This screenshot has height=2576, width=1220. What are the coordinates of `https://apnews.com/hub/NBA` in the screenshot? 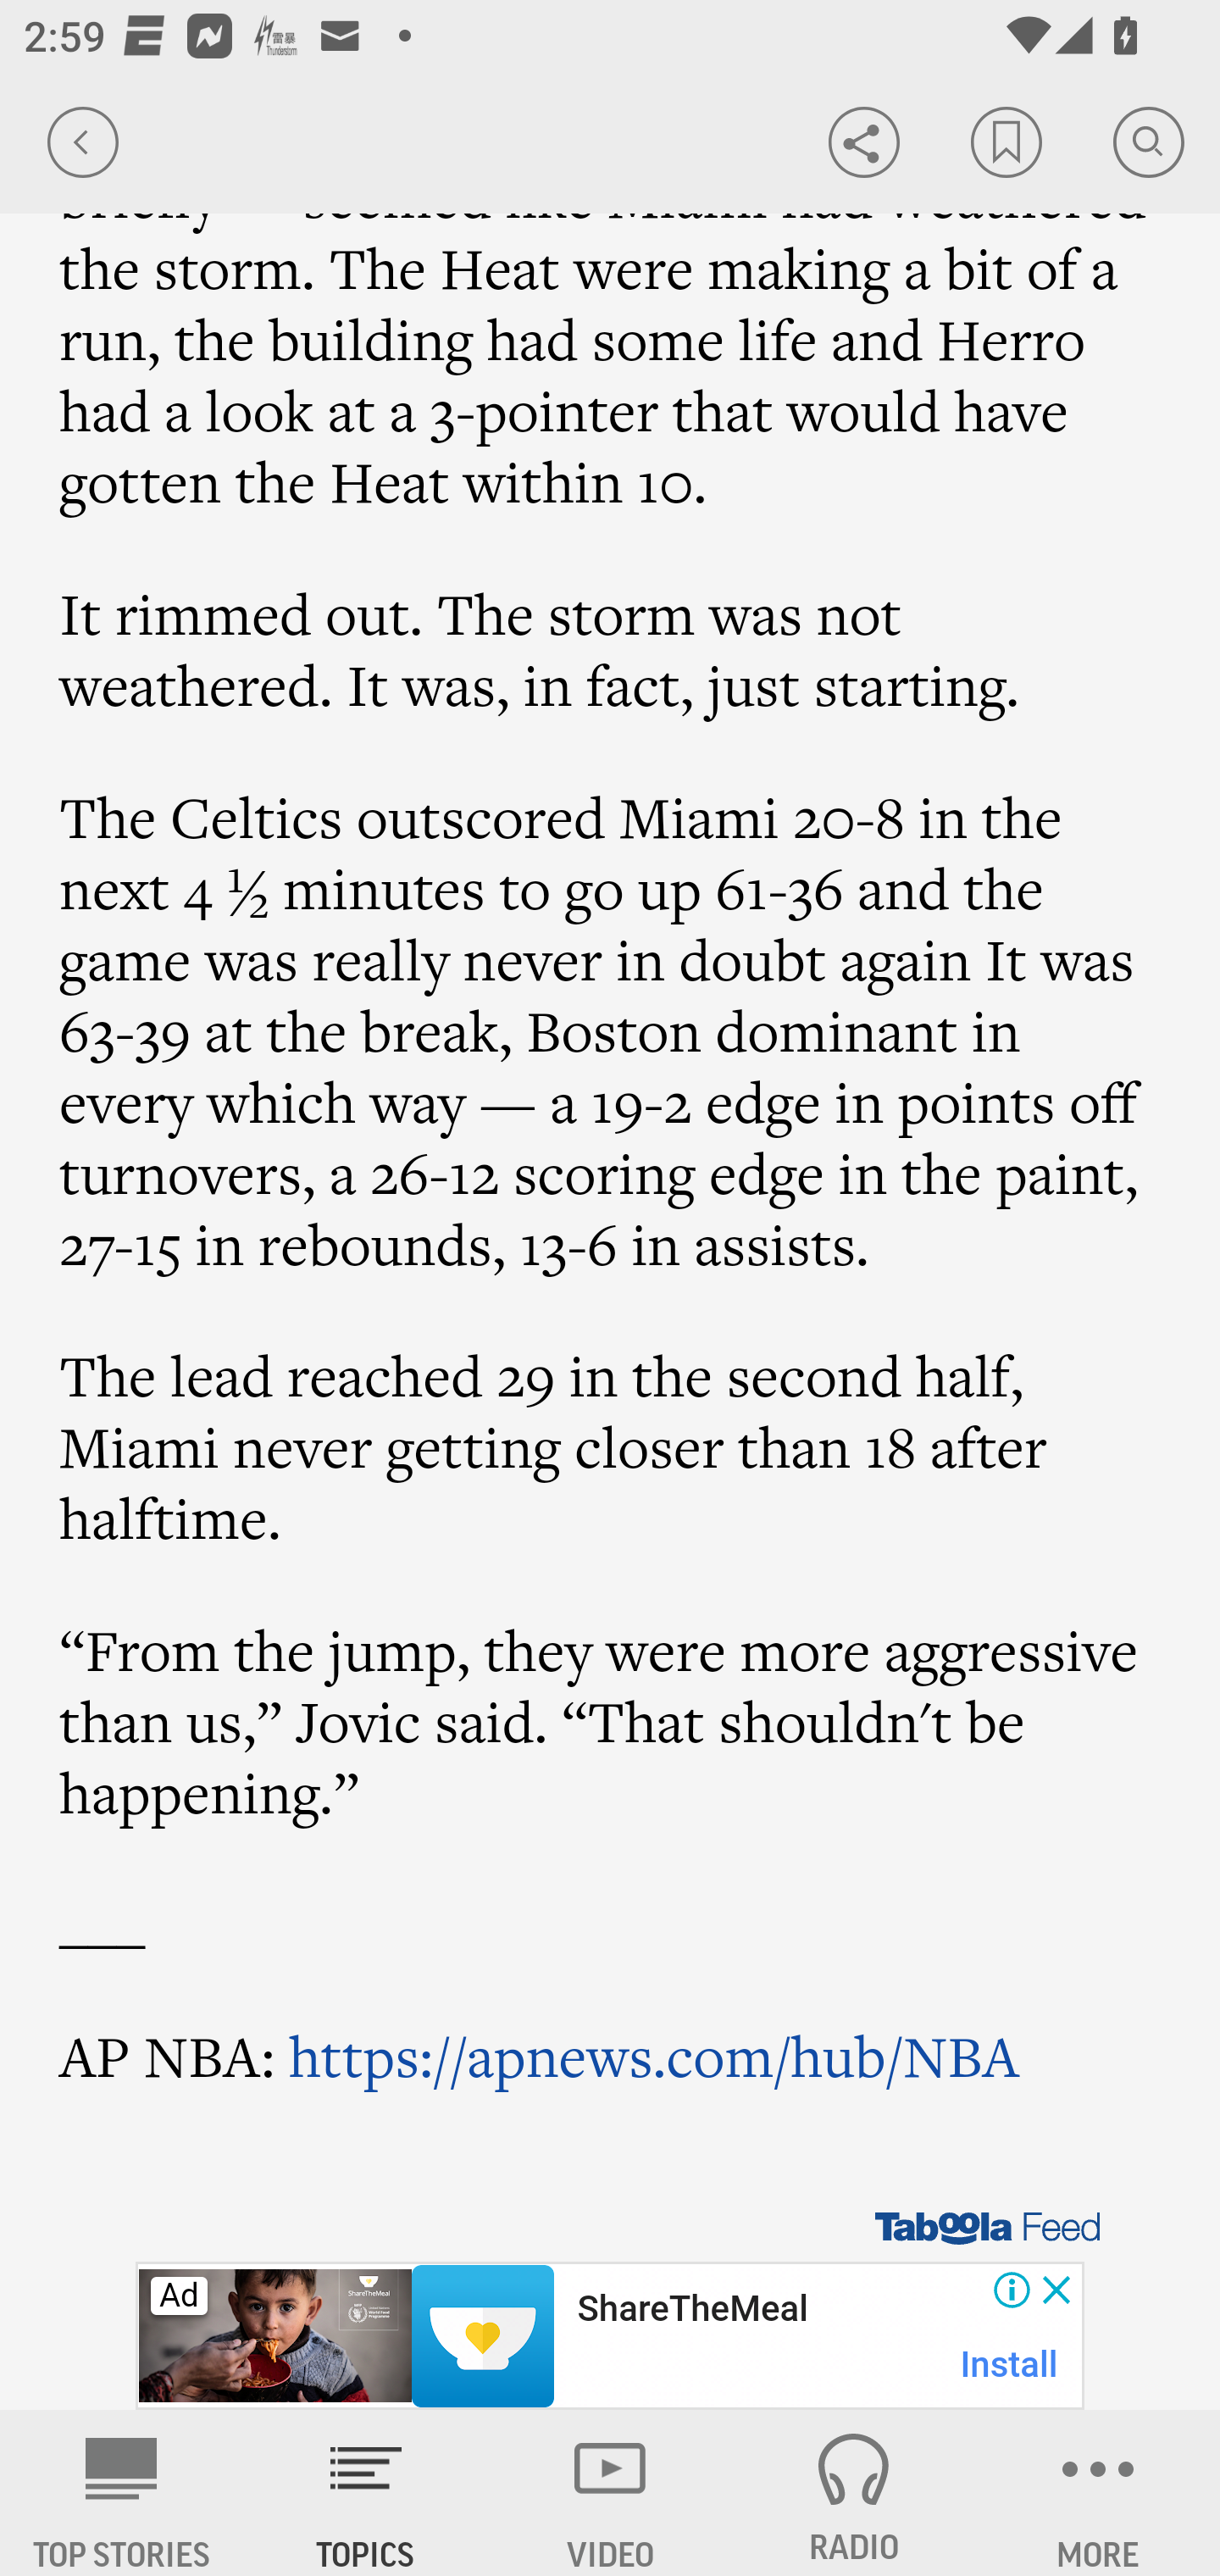 It's located at (652, 2057).